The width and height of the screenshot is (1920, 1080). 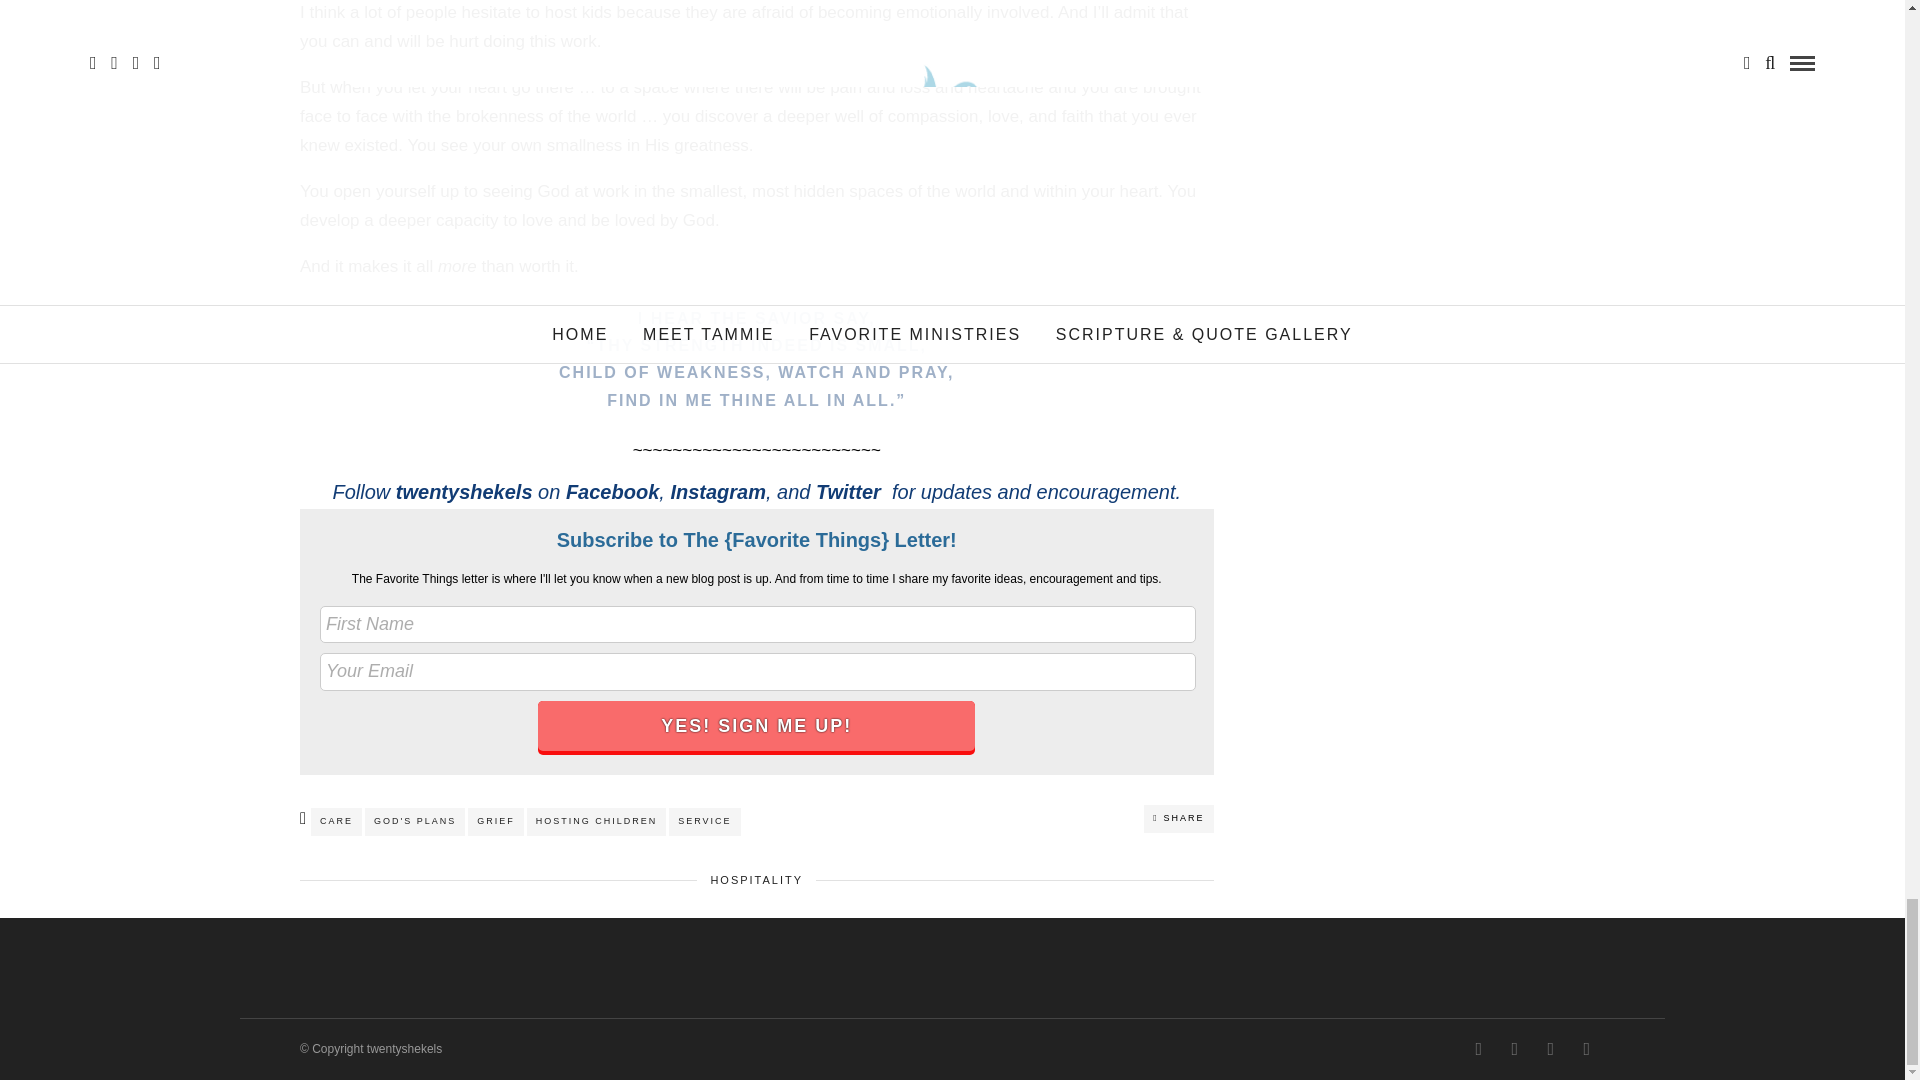 What do you see at coordinates (336, 820) in the screenshot?
I see `CARE` at bounding box center [336, 820].